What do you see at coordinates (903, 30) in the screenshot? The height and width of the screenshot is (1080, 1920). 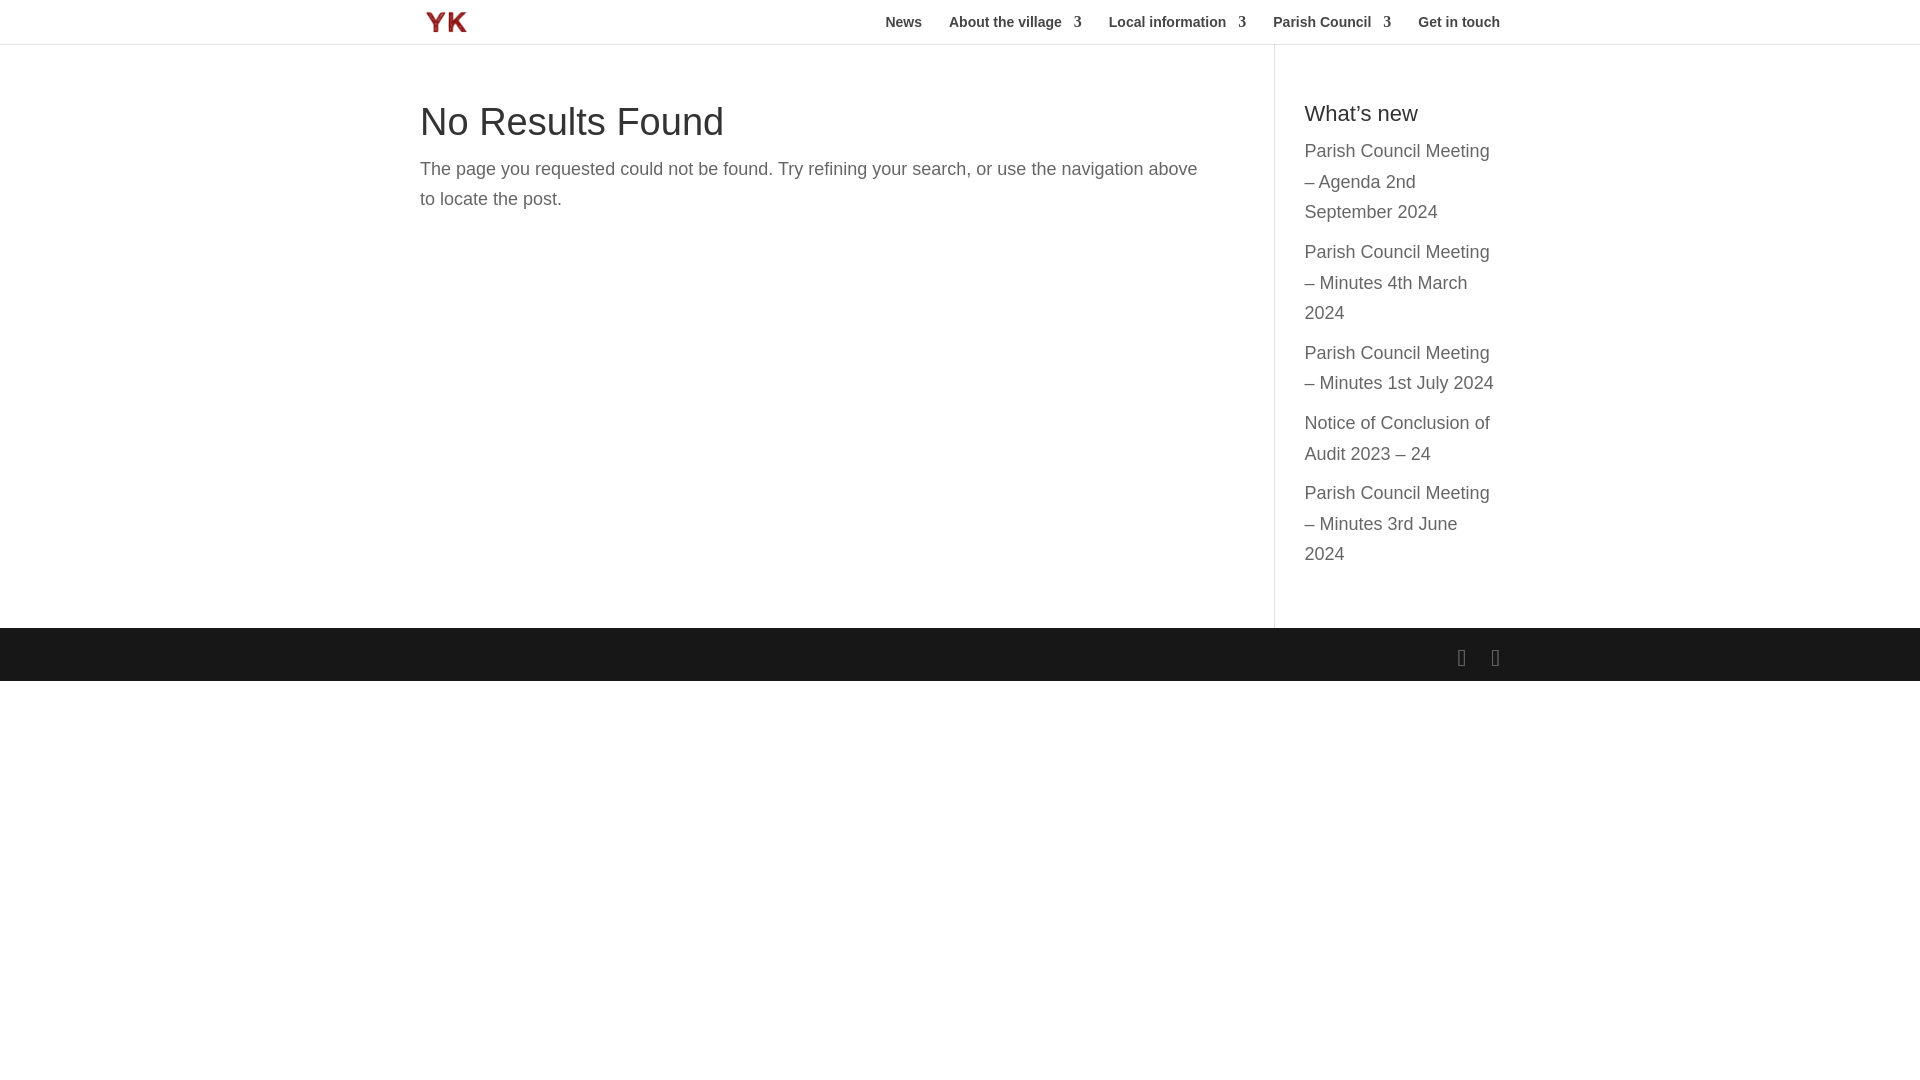 I see `News` at bounding box center [903, 30].